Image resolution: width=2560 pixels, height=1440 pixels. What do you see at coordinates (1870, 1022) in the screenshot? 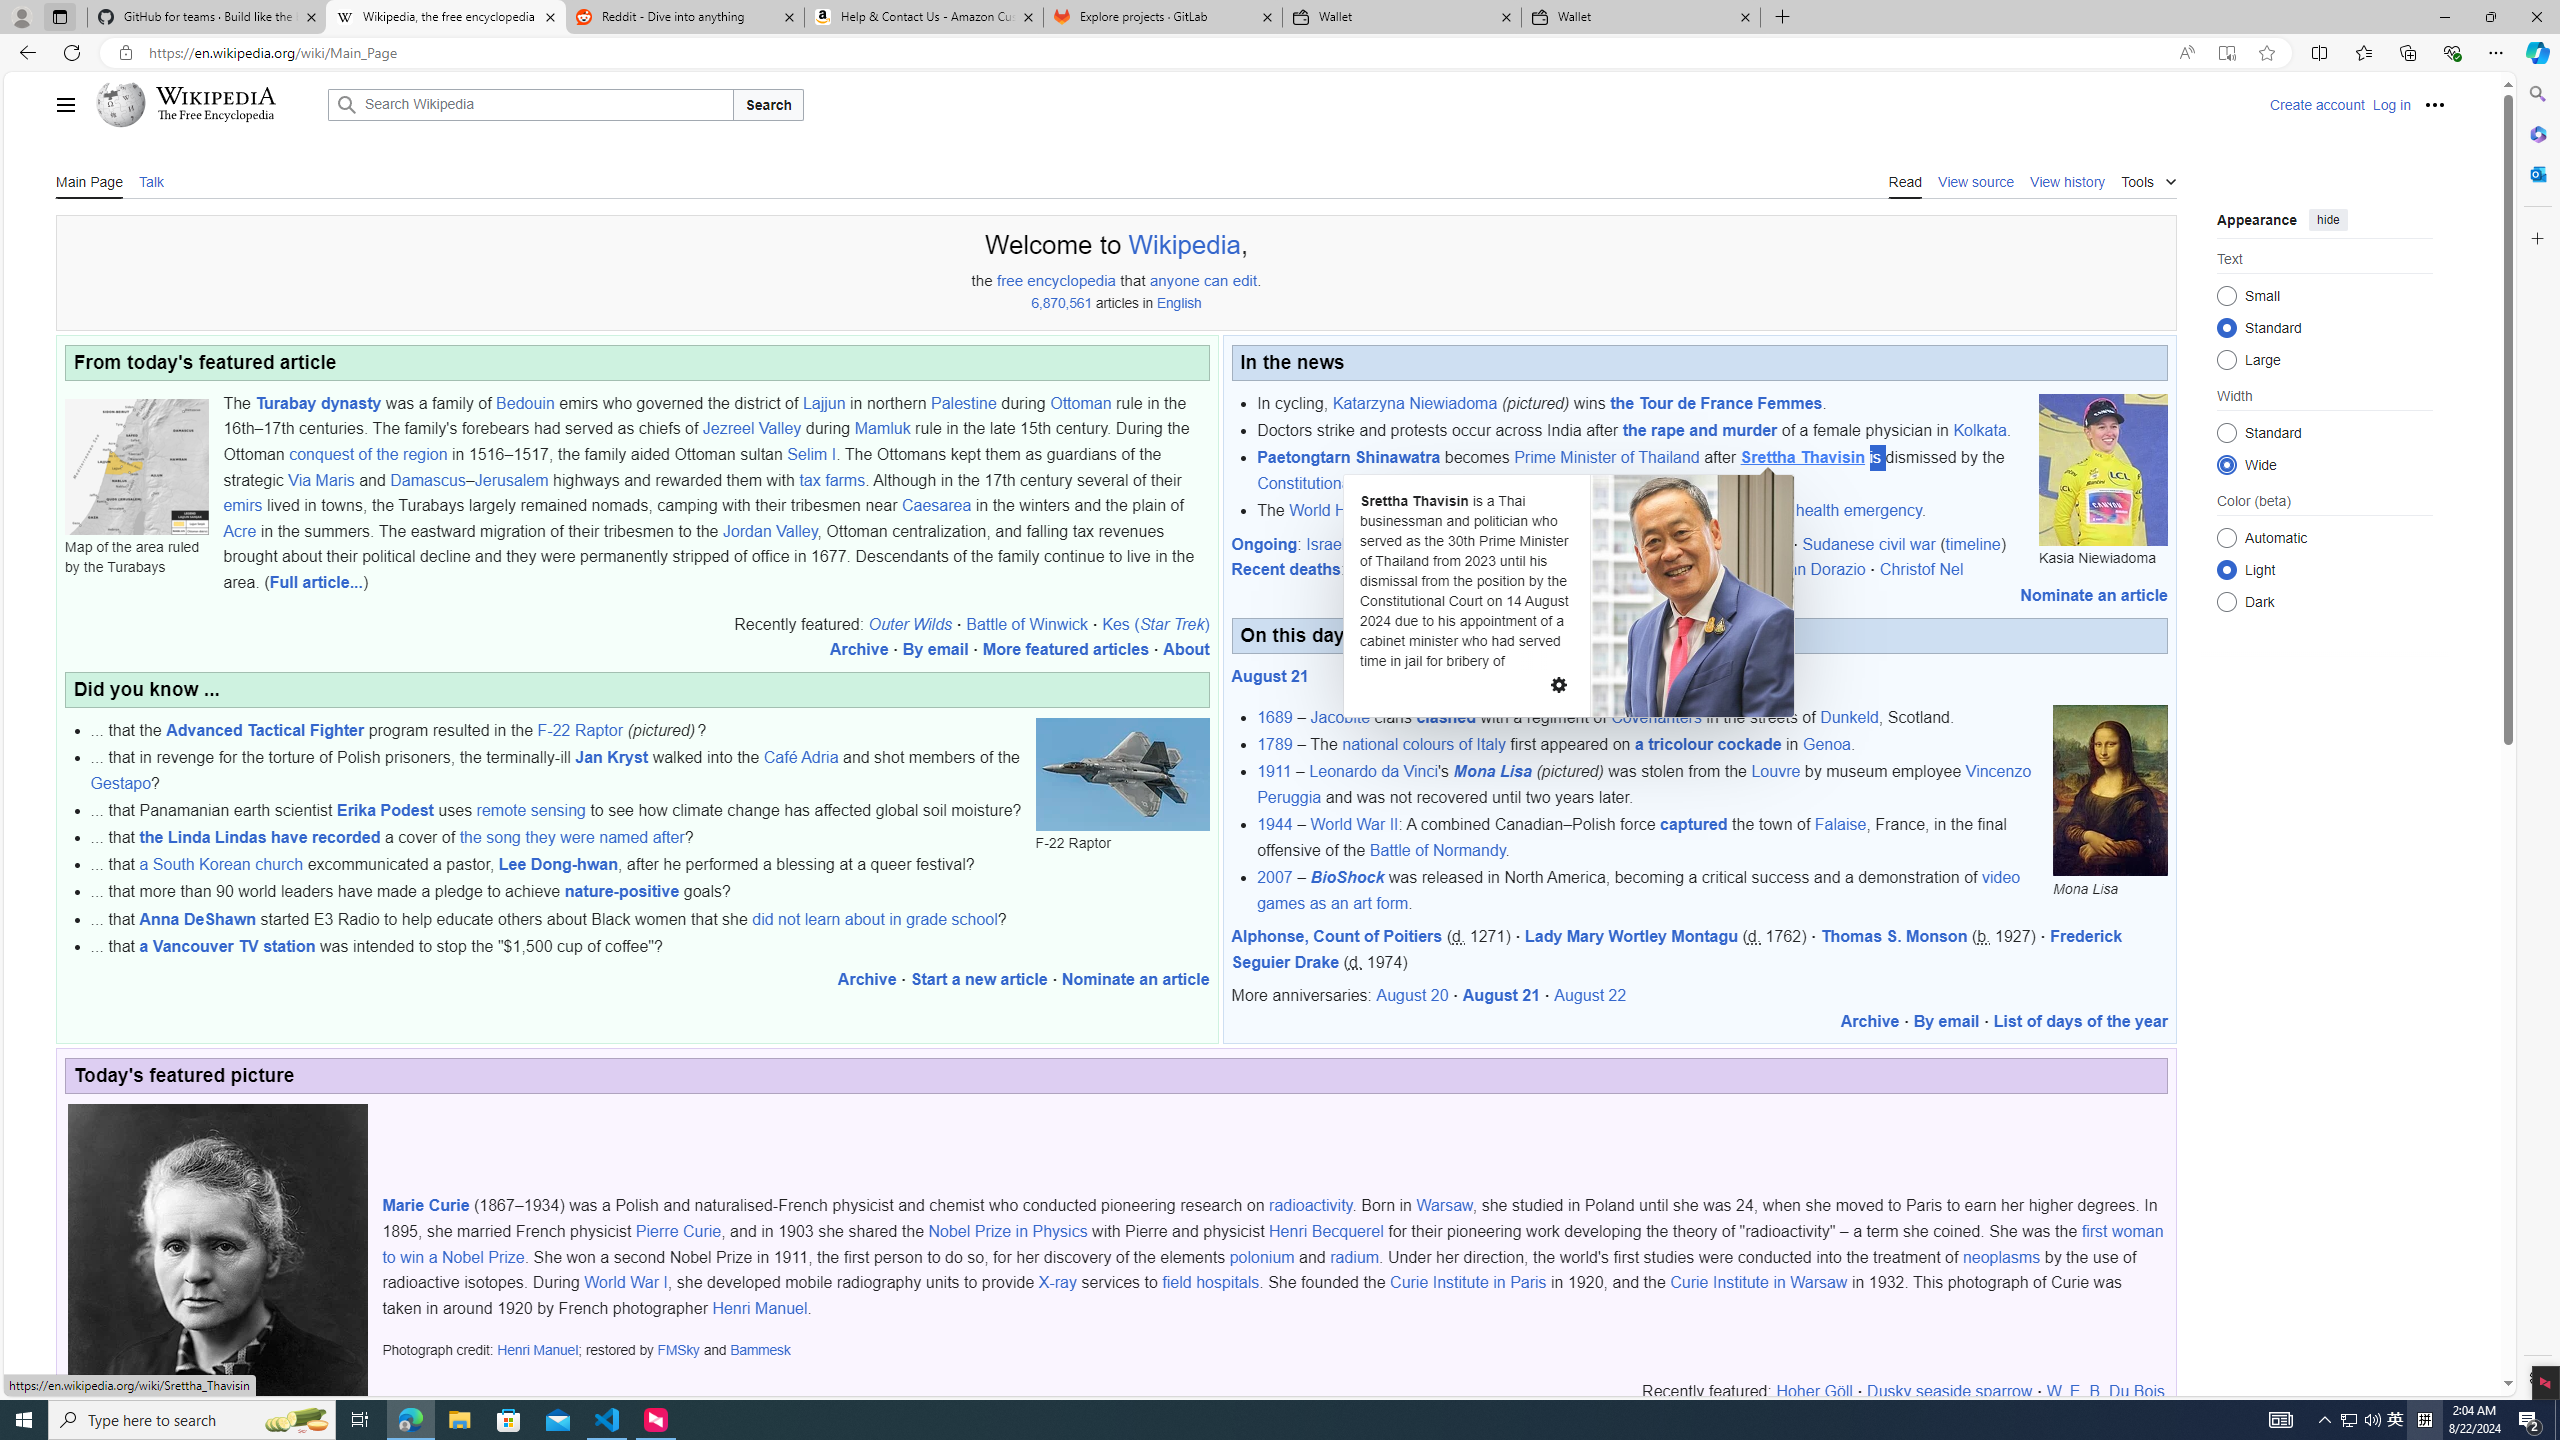
I see `Archive` at bounding box center [1870, 1022].